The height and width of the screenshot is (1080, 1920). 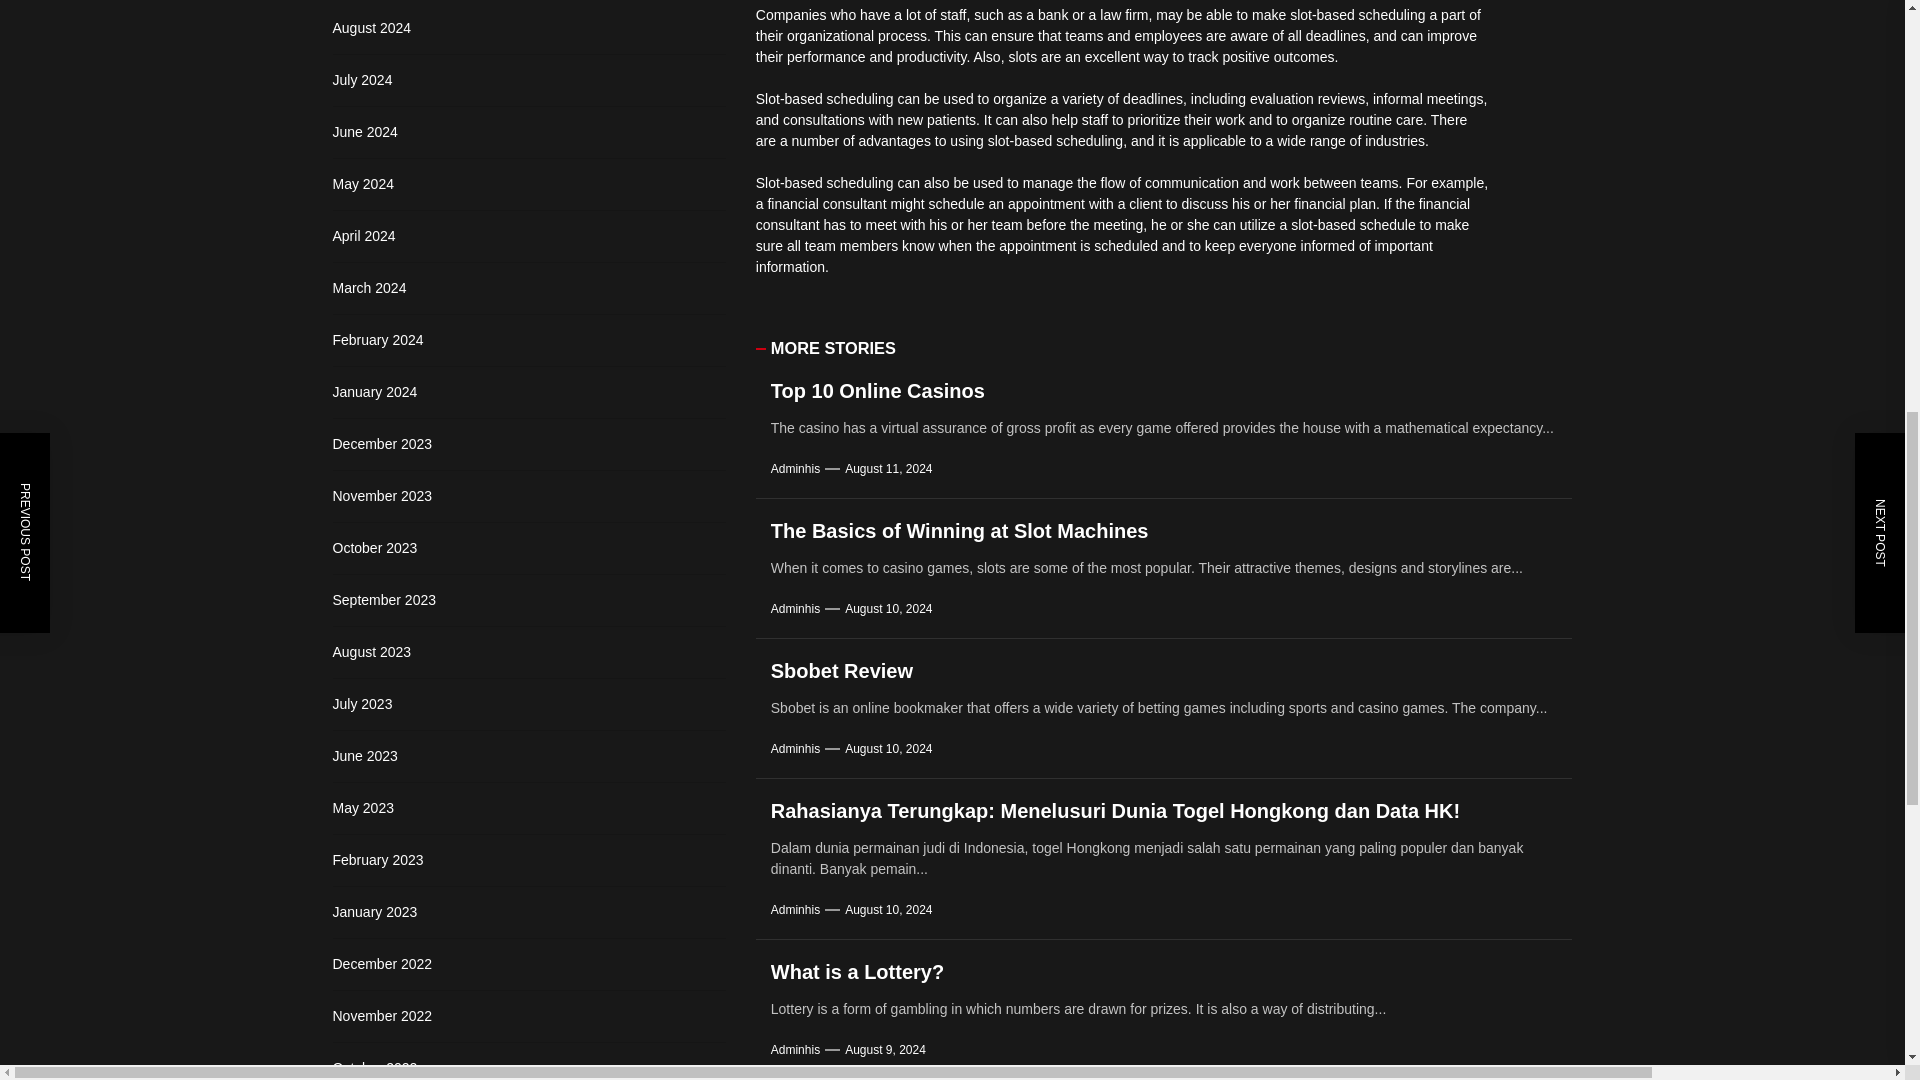 I want to click on Adminhis, so click(x=795, y=748).